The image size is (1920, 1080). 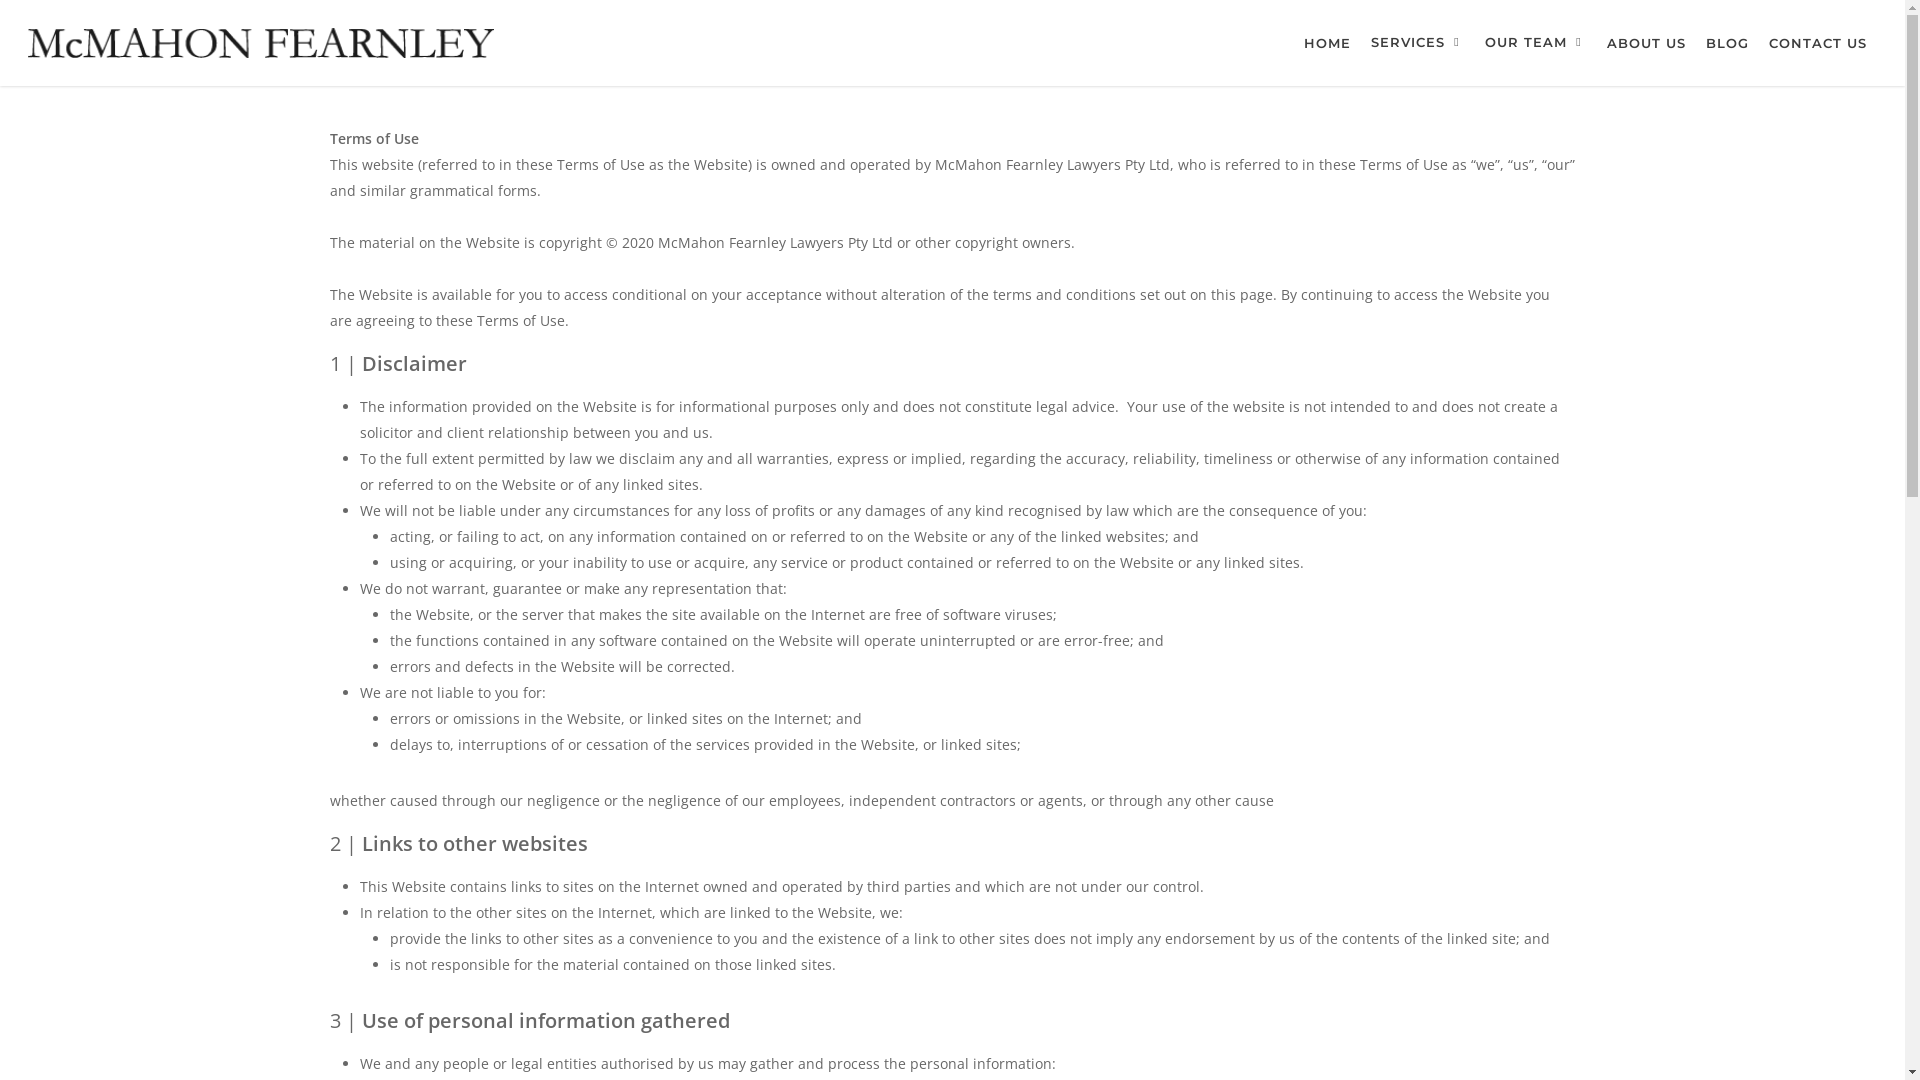 What do you see at coordinates (1728, 42) in the screenshot?
I see `BLOG` at bounding box center [1728, 42].